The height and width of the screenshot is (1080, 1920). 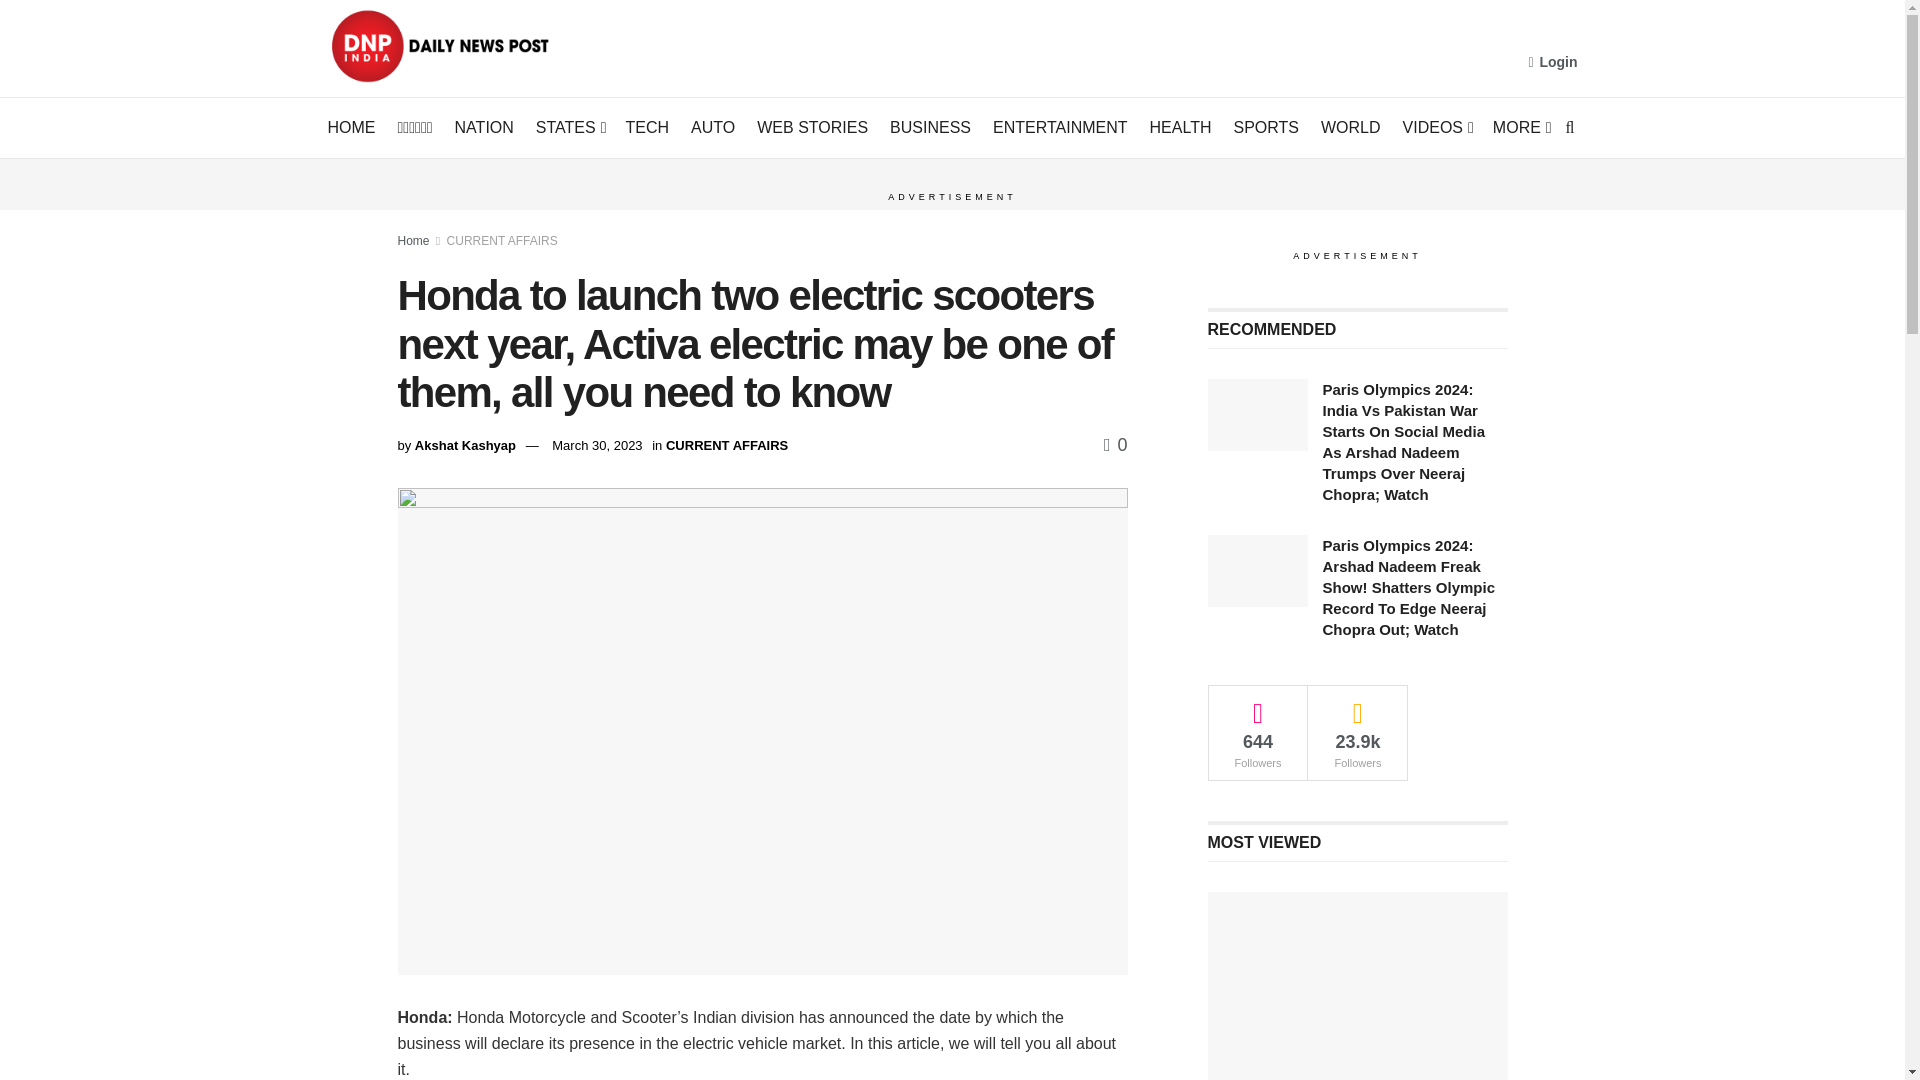 What do you see at coordinates (1552, 62) in the screenshot?
I see `Login` at bounding box center [1552, 62].